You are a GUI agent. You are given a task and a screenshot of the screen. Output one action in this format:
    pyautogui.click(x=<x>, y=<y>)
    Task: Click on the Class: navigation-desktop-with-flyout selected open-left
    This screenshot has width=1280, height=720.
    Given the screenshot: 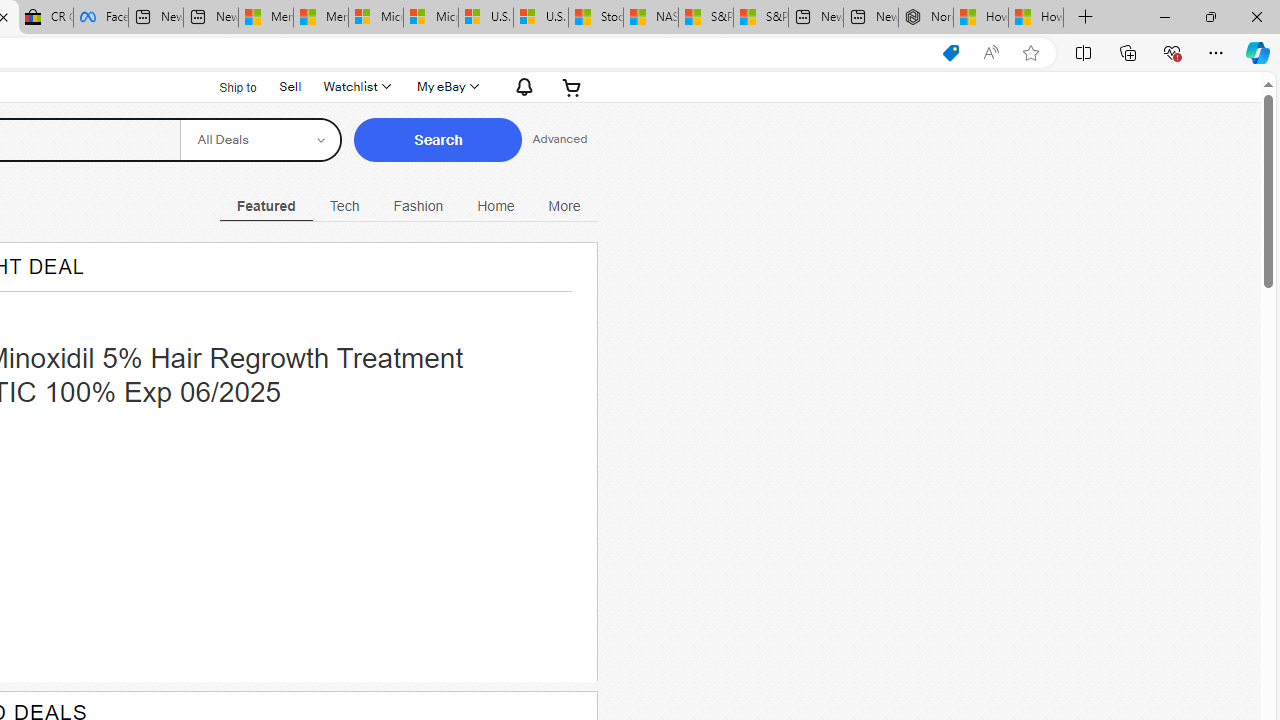 What is the action you would take?
    pyautogui.click(x=266, y=203)
    